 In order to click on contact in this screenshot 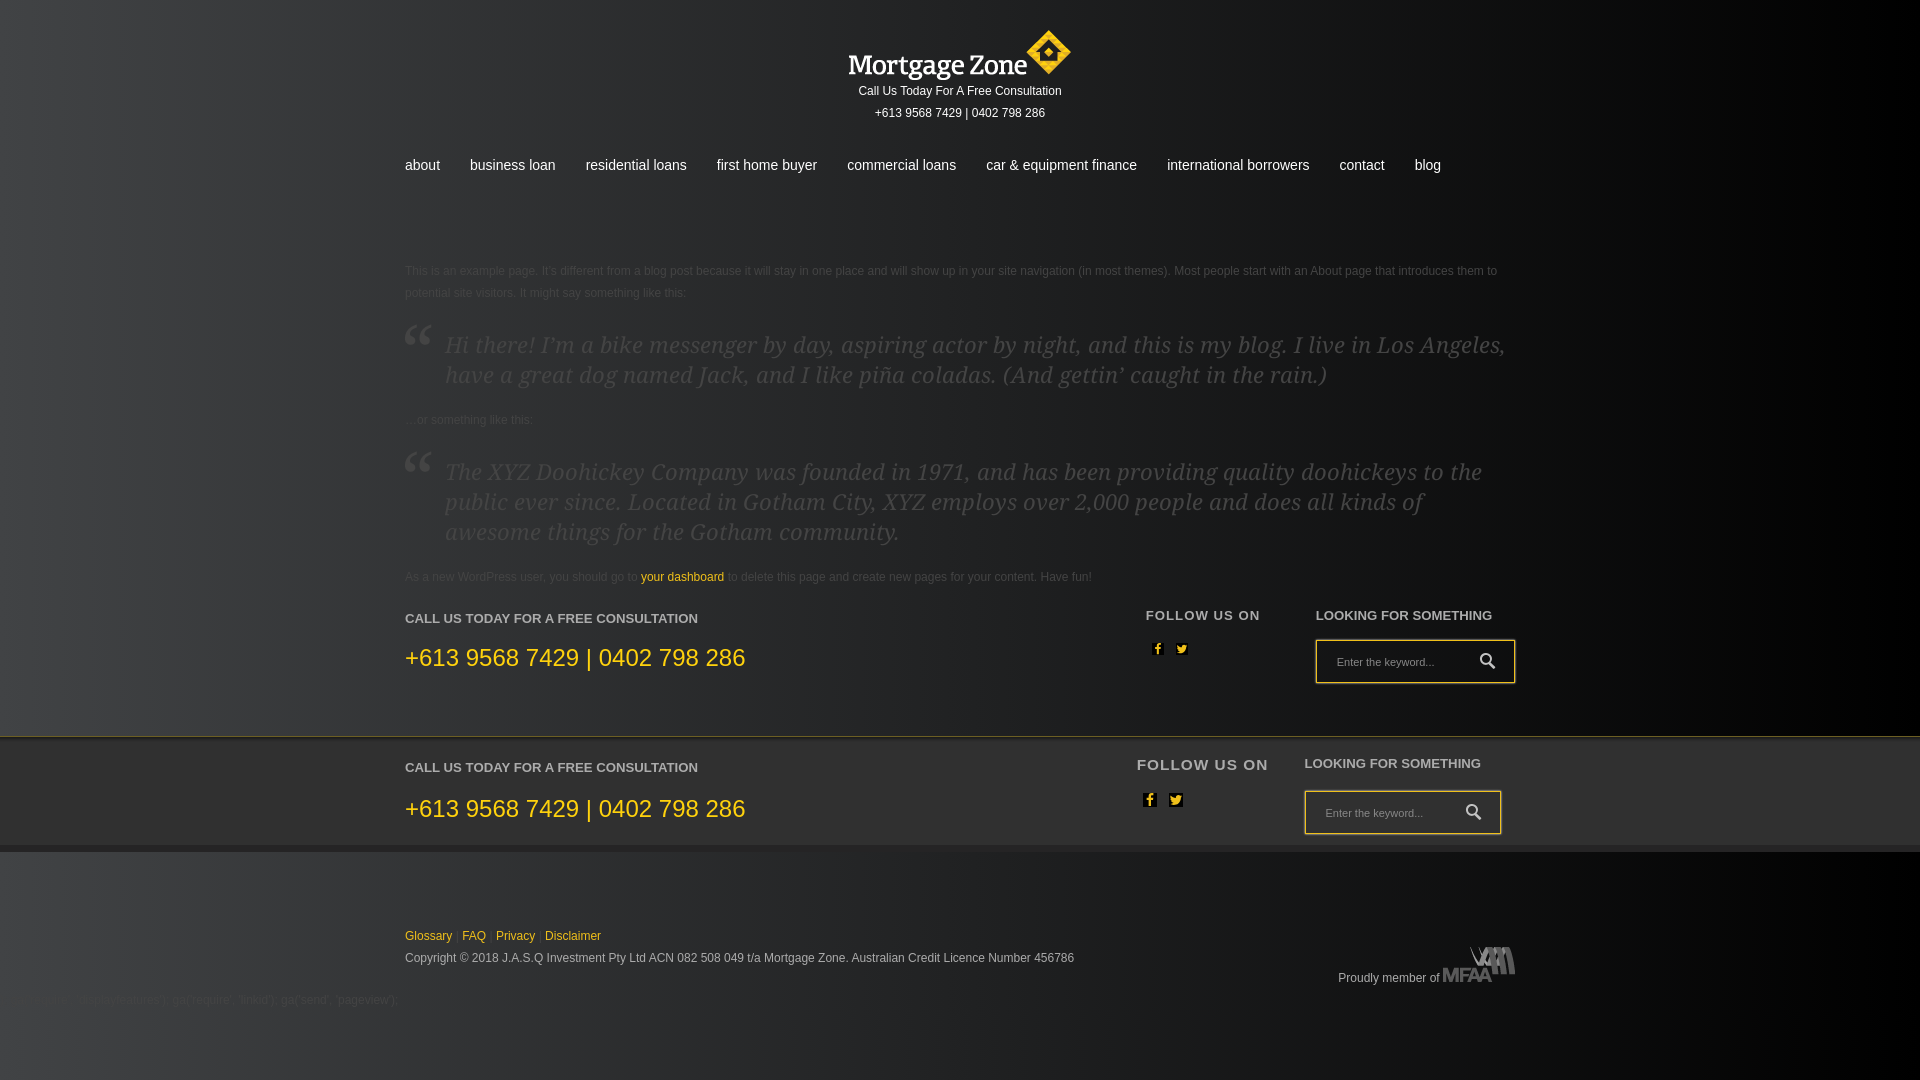, I will do `click(1362, 166)`.